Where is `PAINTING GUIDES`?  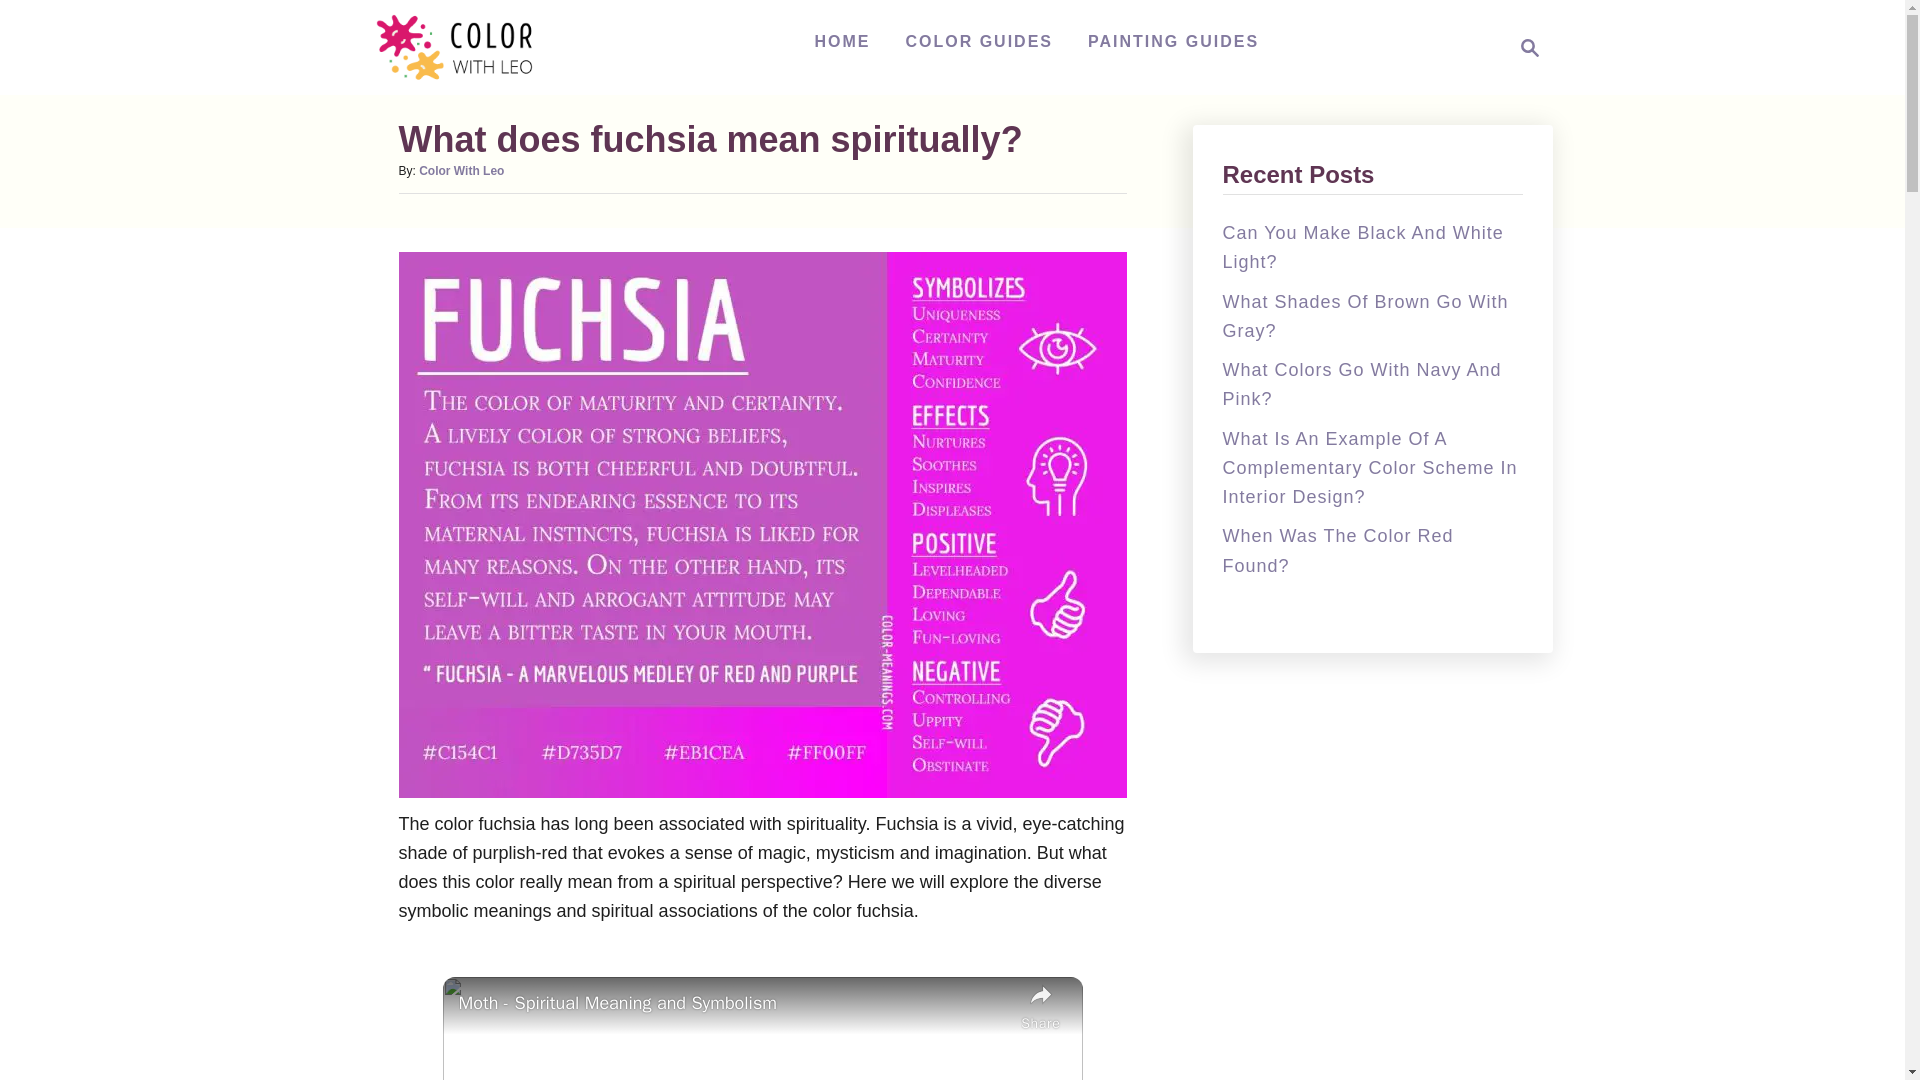
PAINTING GUIDES is located at coordinates (1173, 41).